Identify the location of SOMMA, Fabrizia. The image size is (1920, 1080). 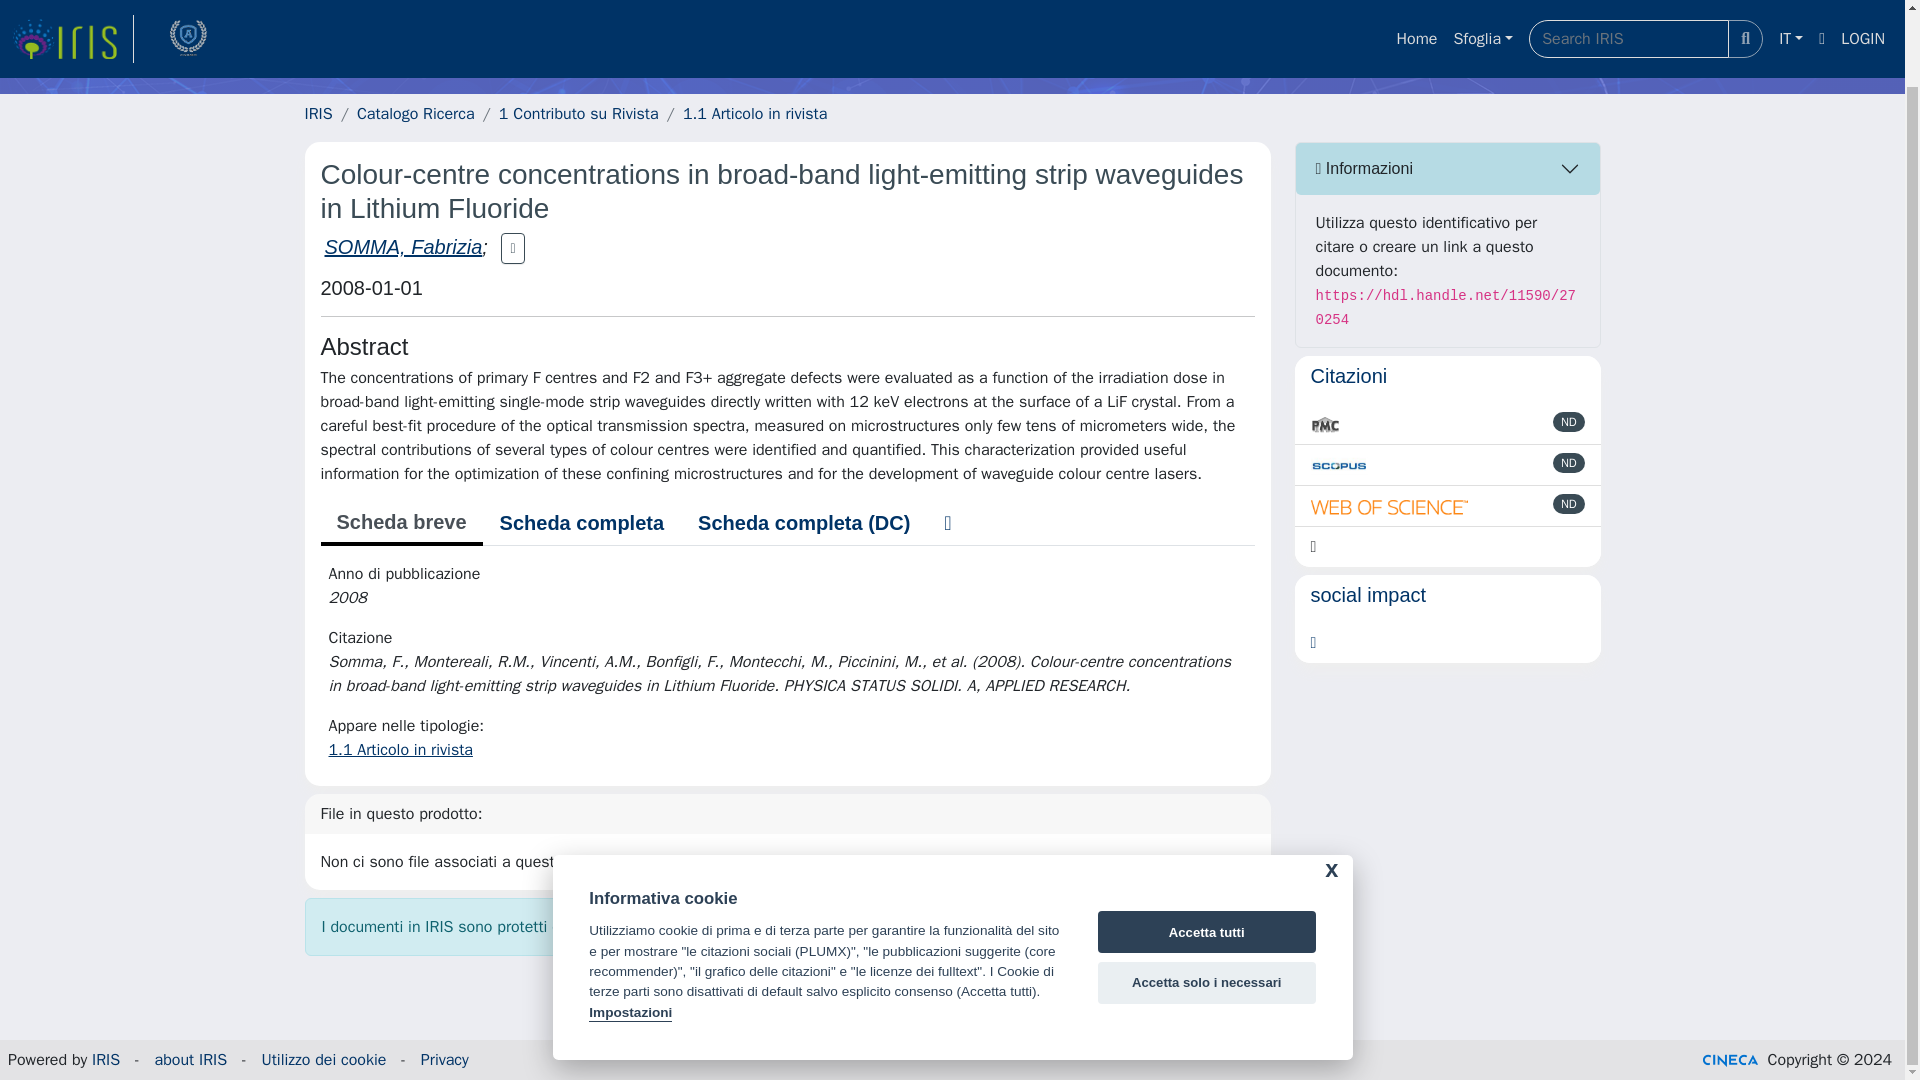
(402, 247).